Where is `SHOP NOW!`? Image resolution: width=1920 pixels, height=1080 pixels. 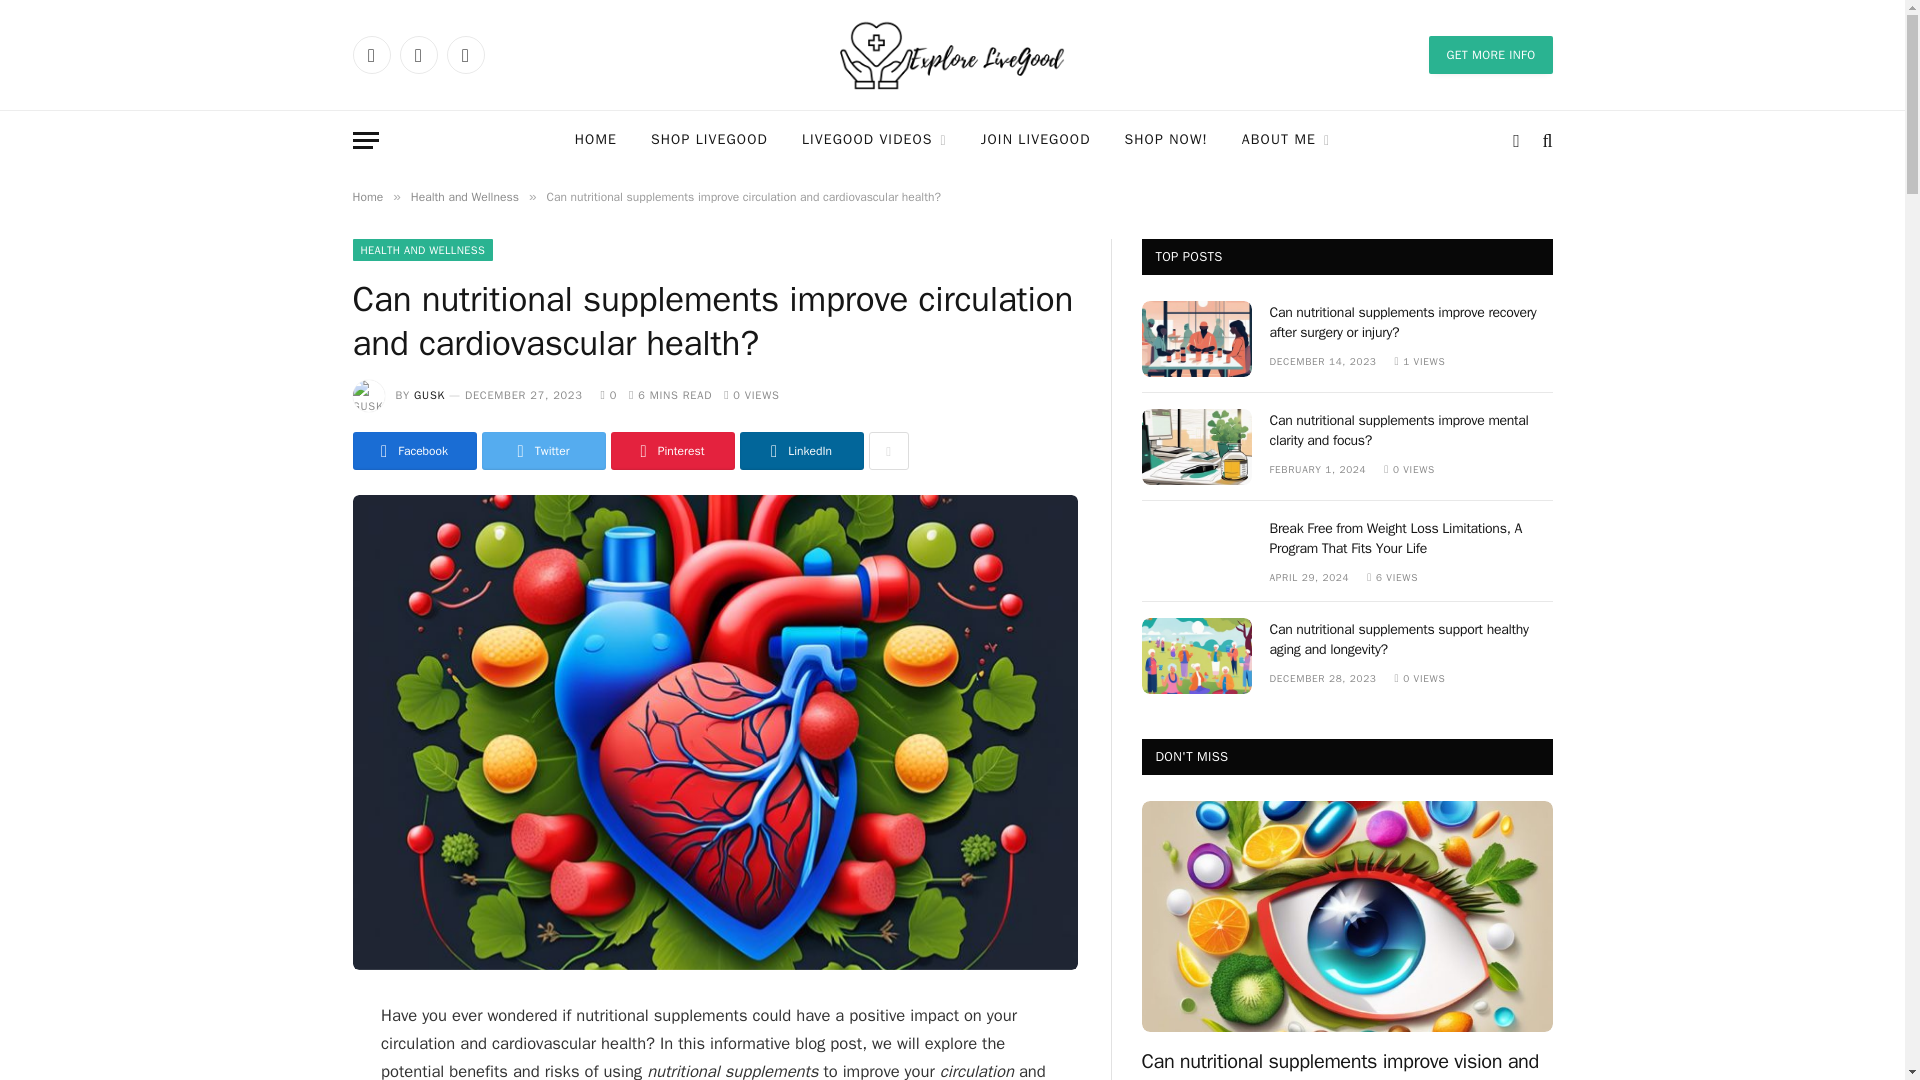
SHOP NOW! is located at coordinates (1166, 140).